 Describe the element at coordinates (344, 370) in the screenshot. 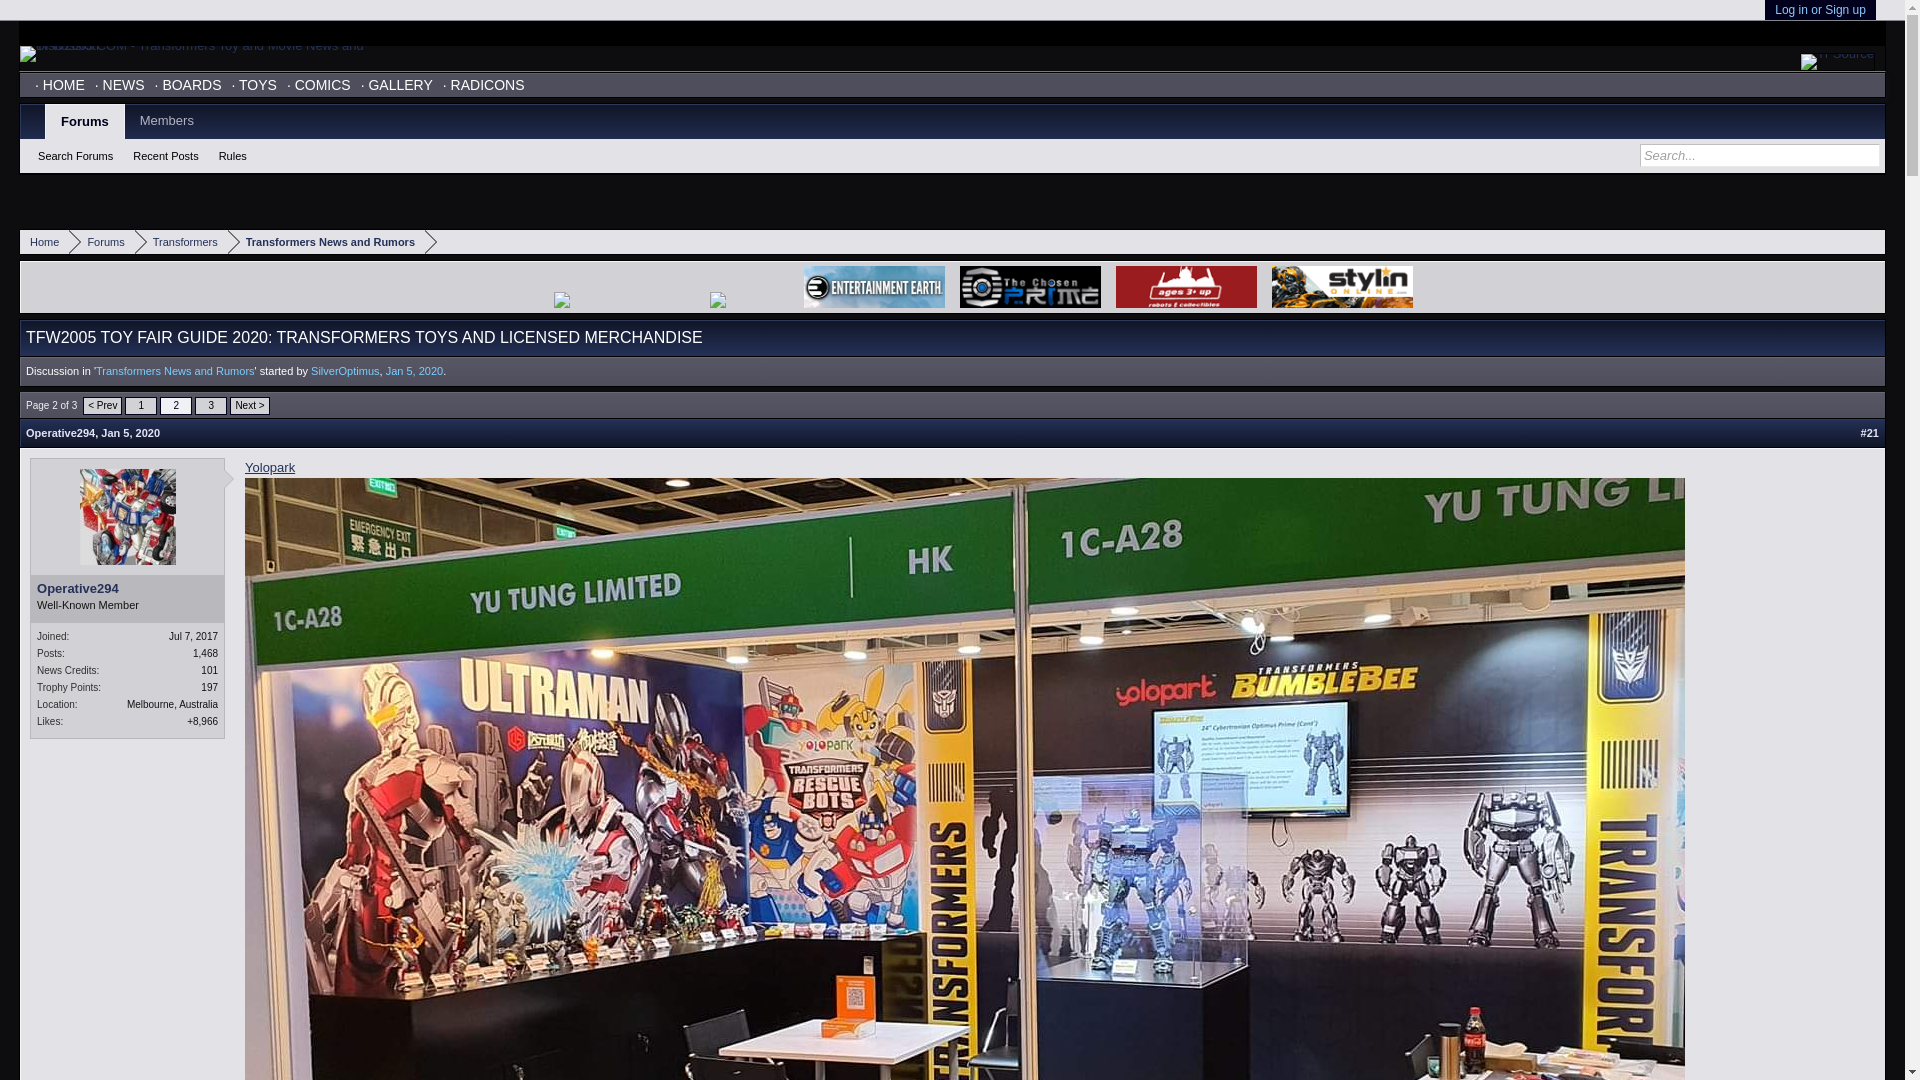

I see `SilverOptimus` at that location.